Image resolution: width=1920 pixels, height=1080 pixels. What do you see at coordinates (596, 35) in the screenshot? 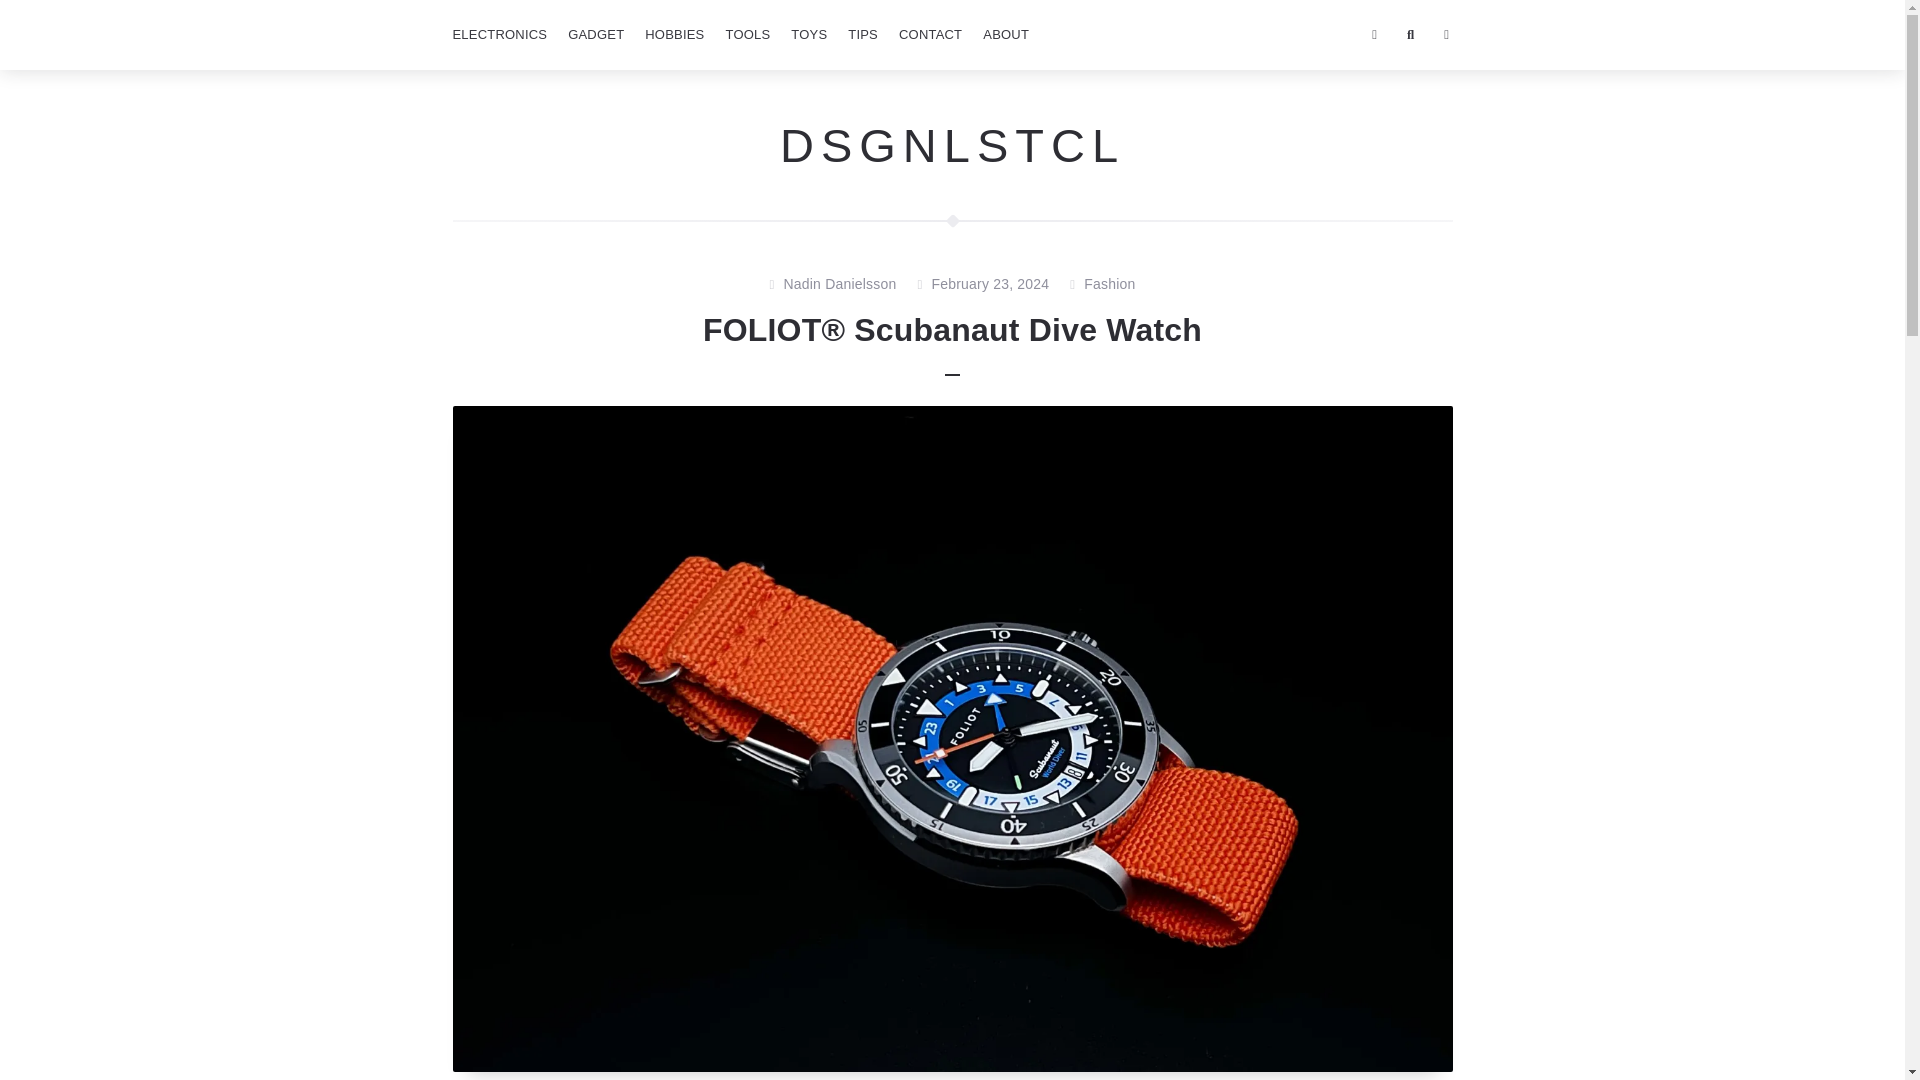
I see `GADGET` at bounding box center [596, 35].